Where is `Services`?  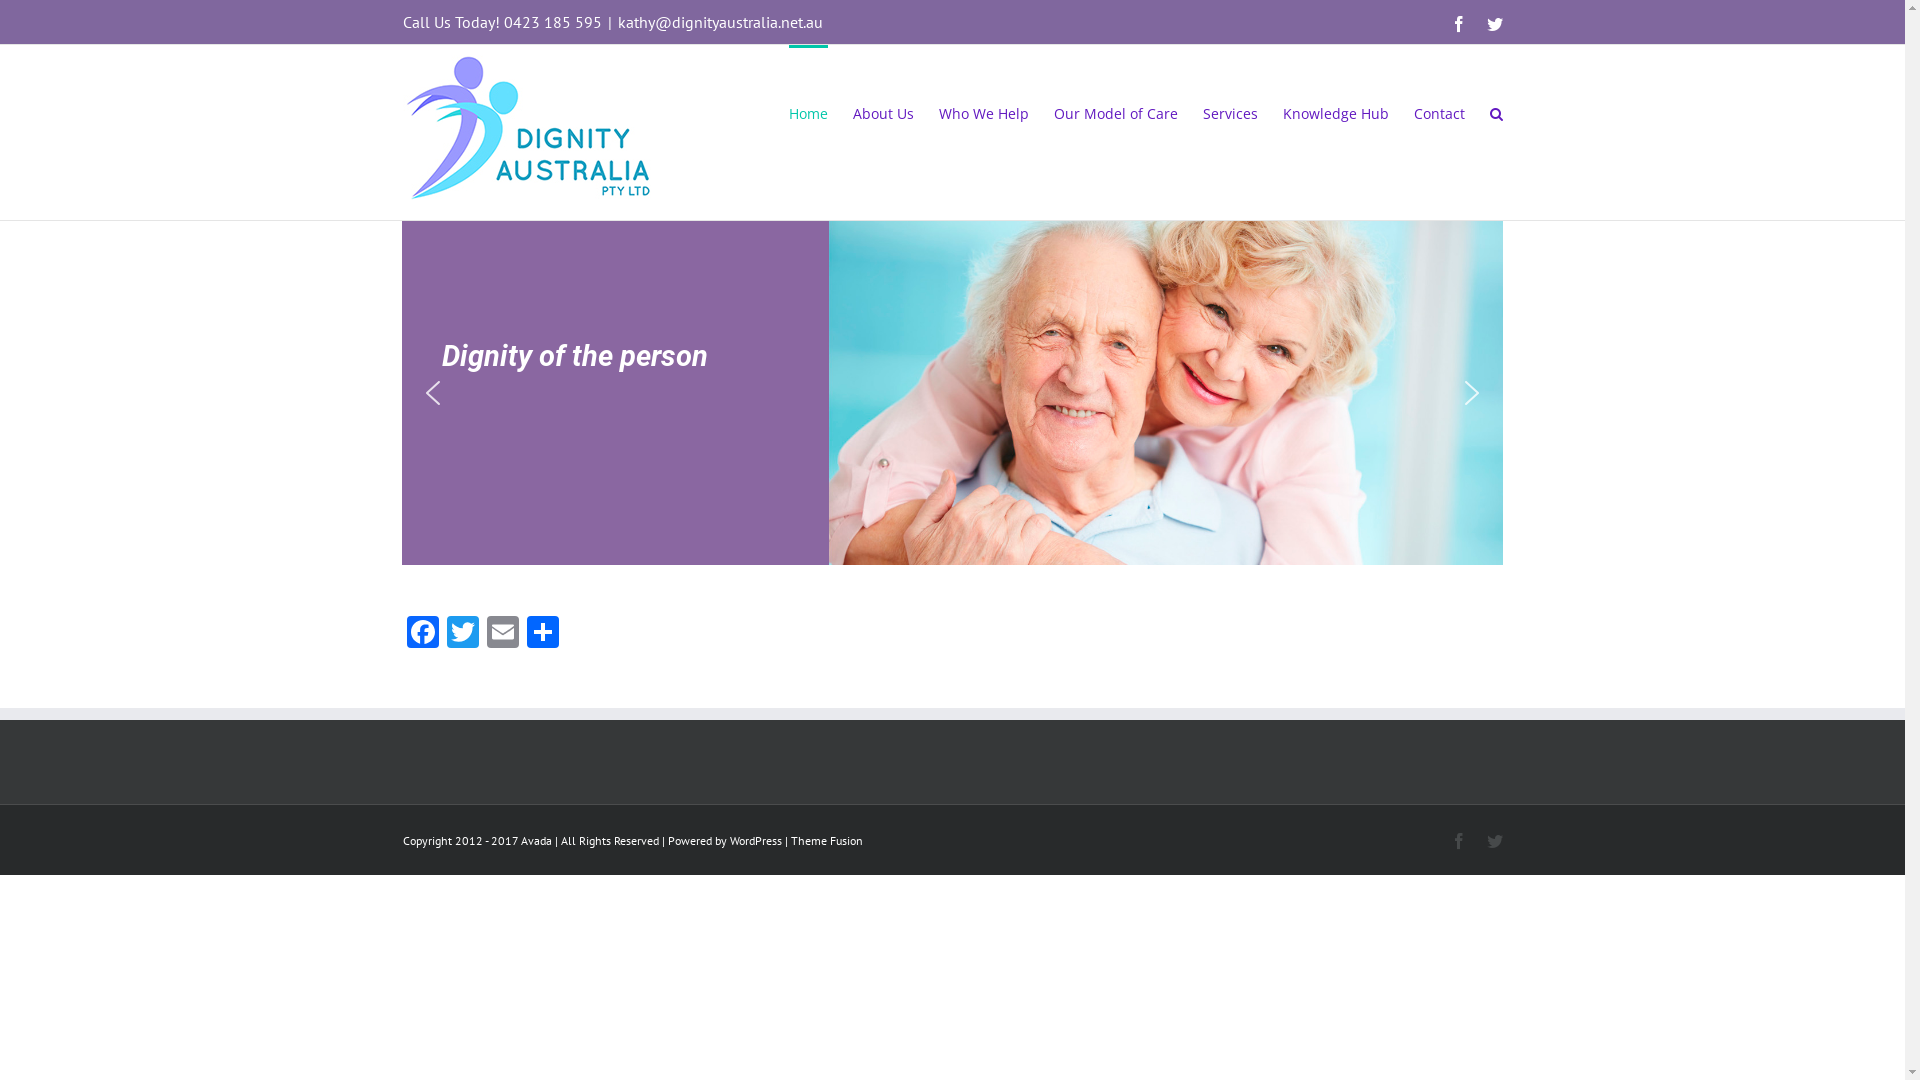 Services is located at coordinates (1230, 112).